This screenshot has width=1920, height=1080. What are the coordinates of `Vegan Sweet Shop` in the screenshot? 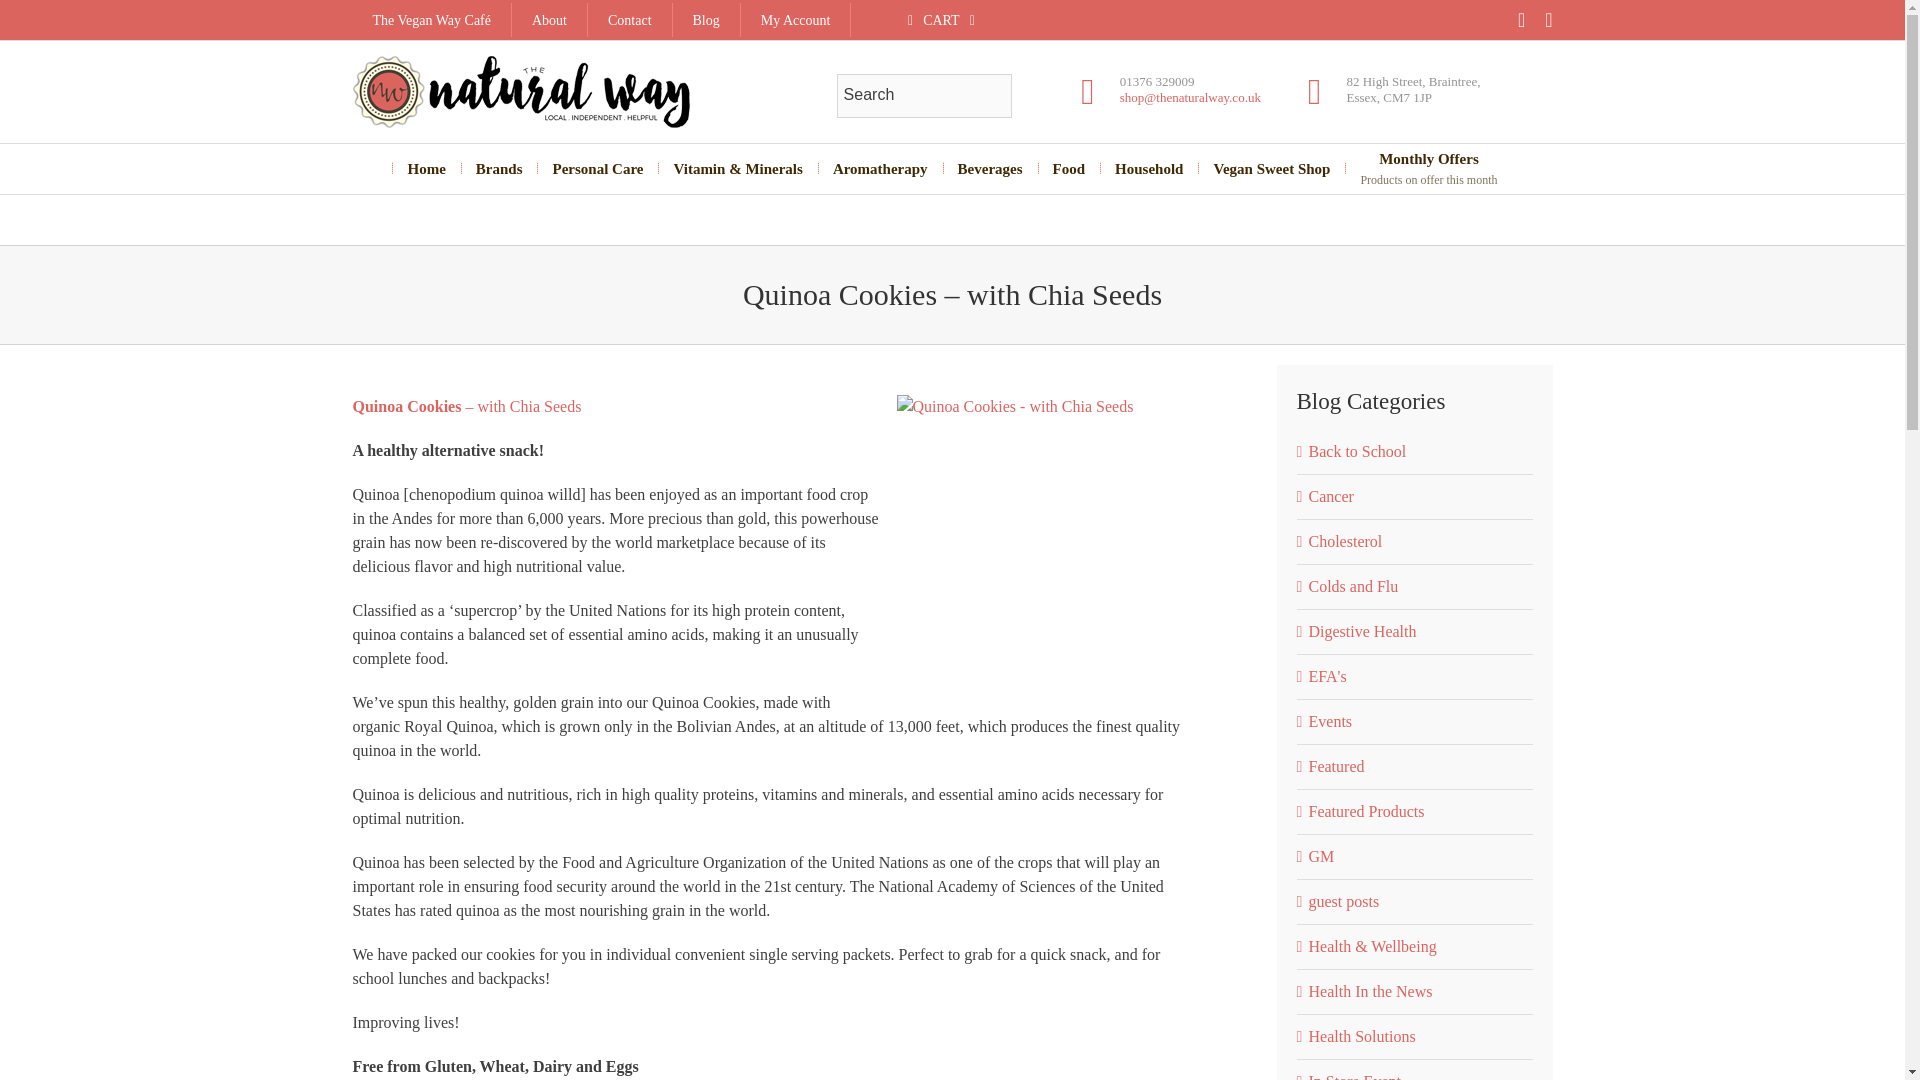 It's located at (1272, 168).